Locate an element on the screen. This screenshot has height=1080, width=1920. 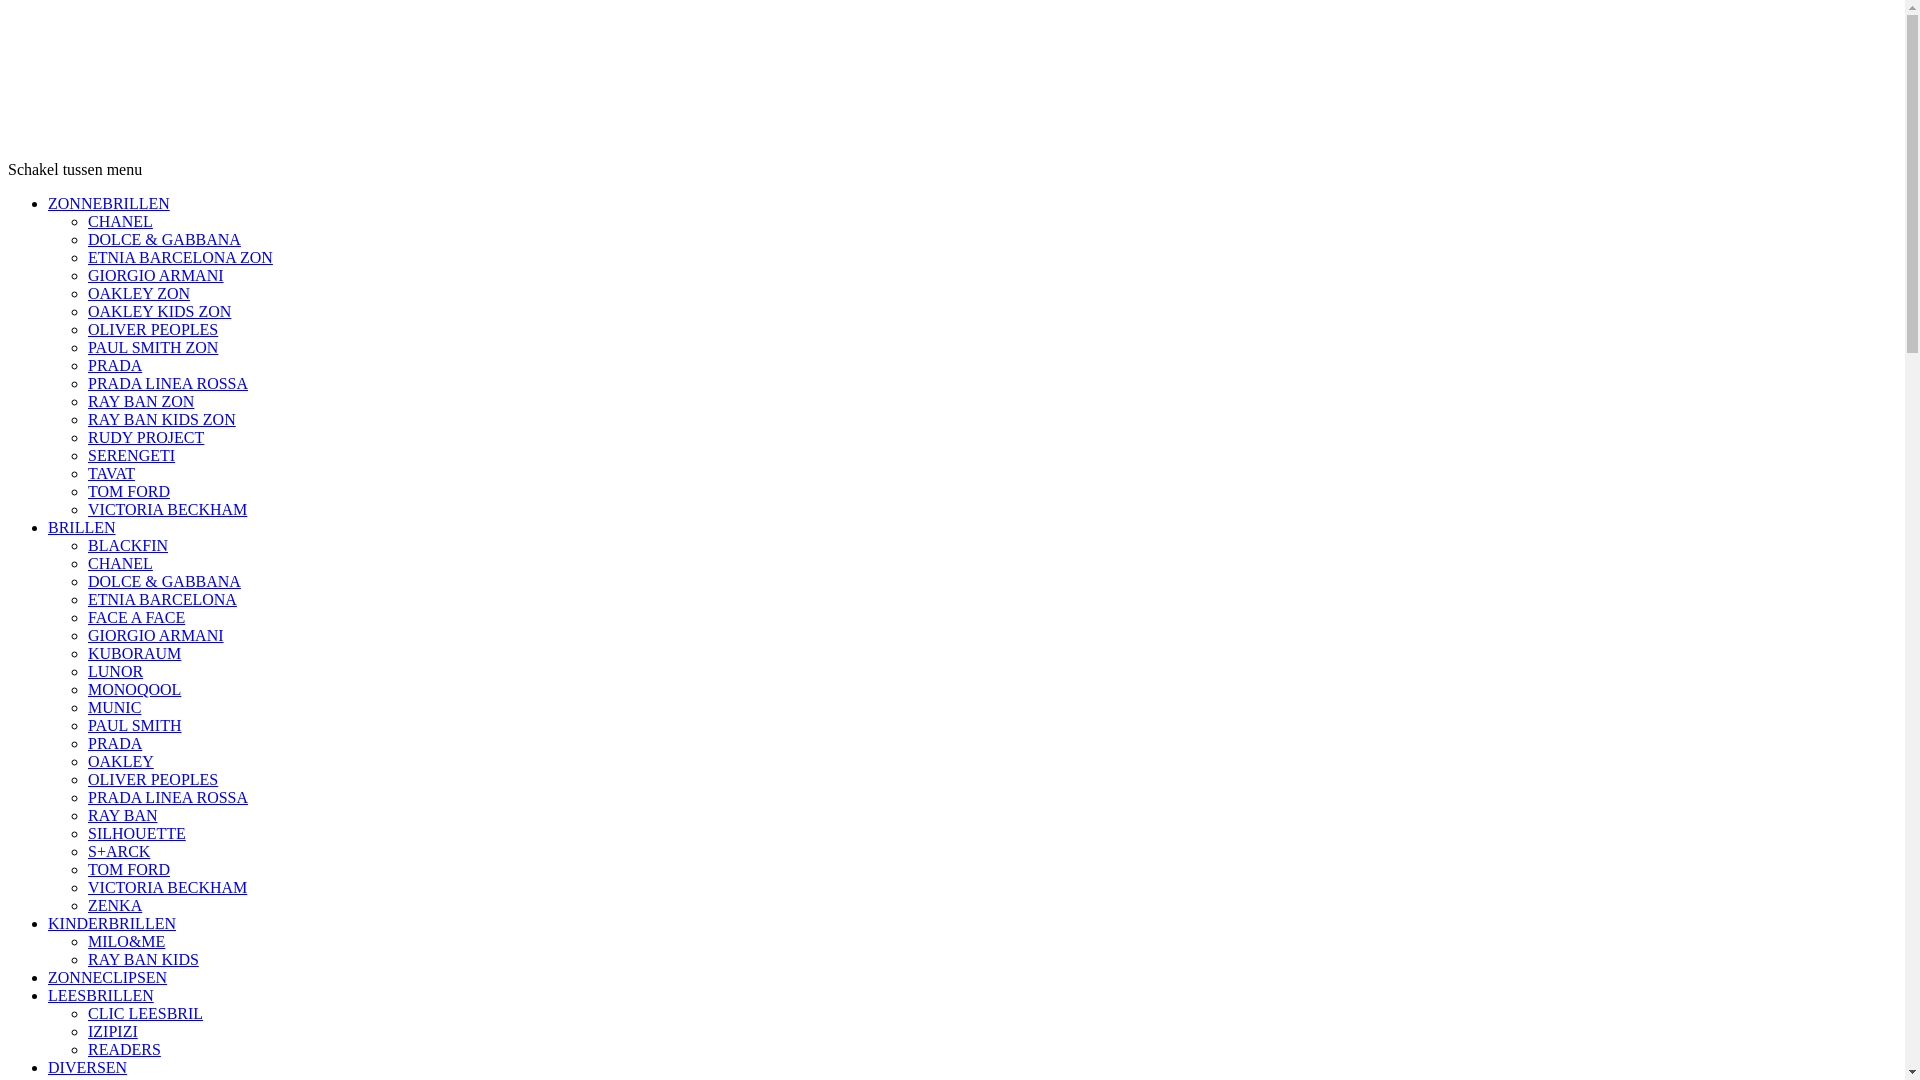
MUNIC is located at coordinates (114, 708).